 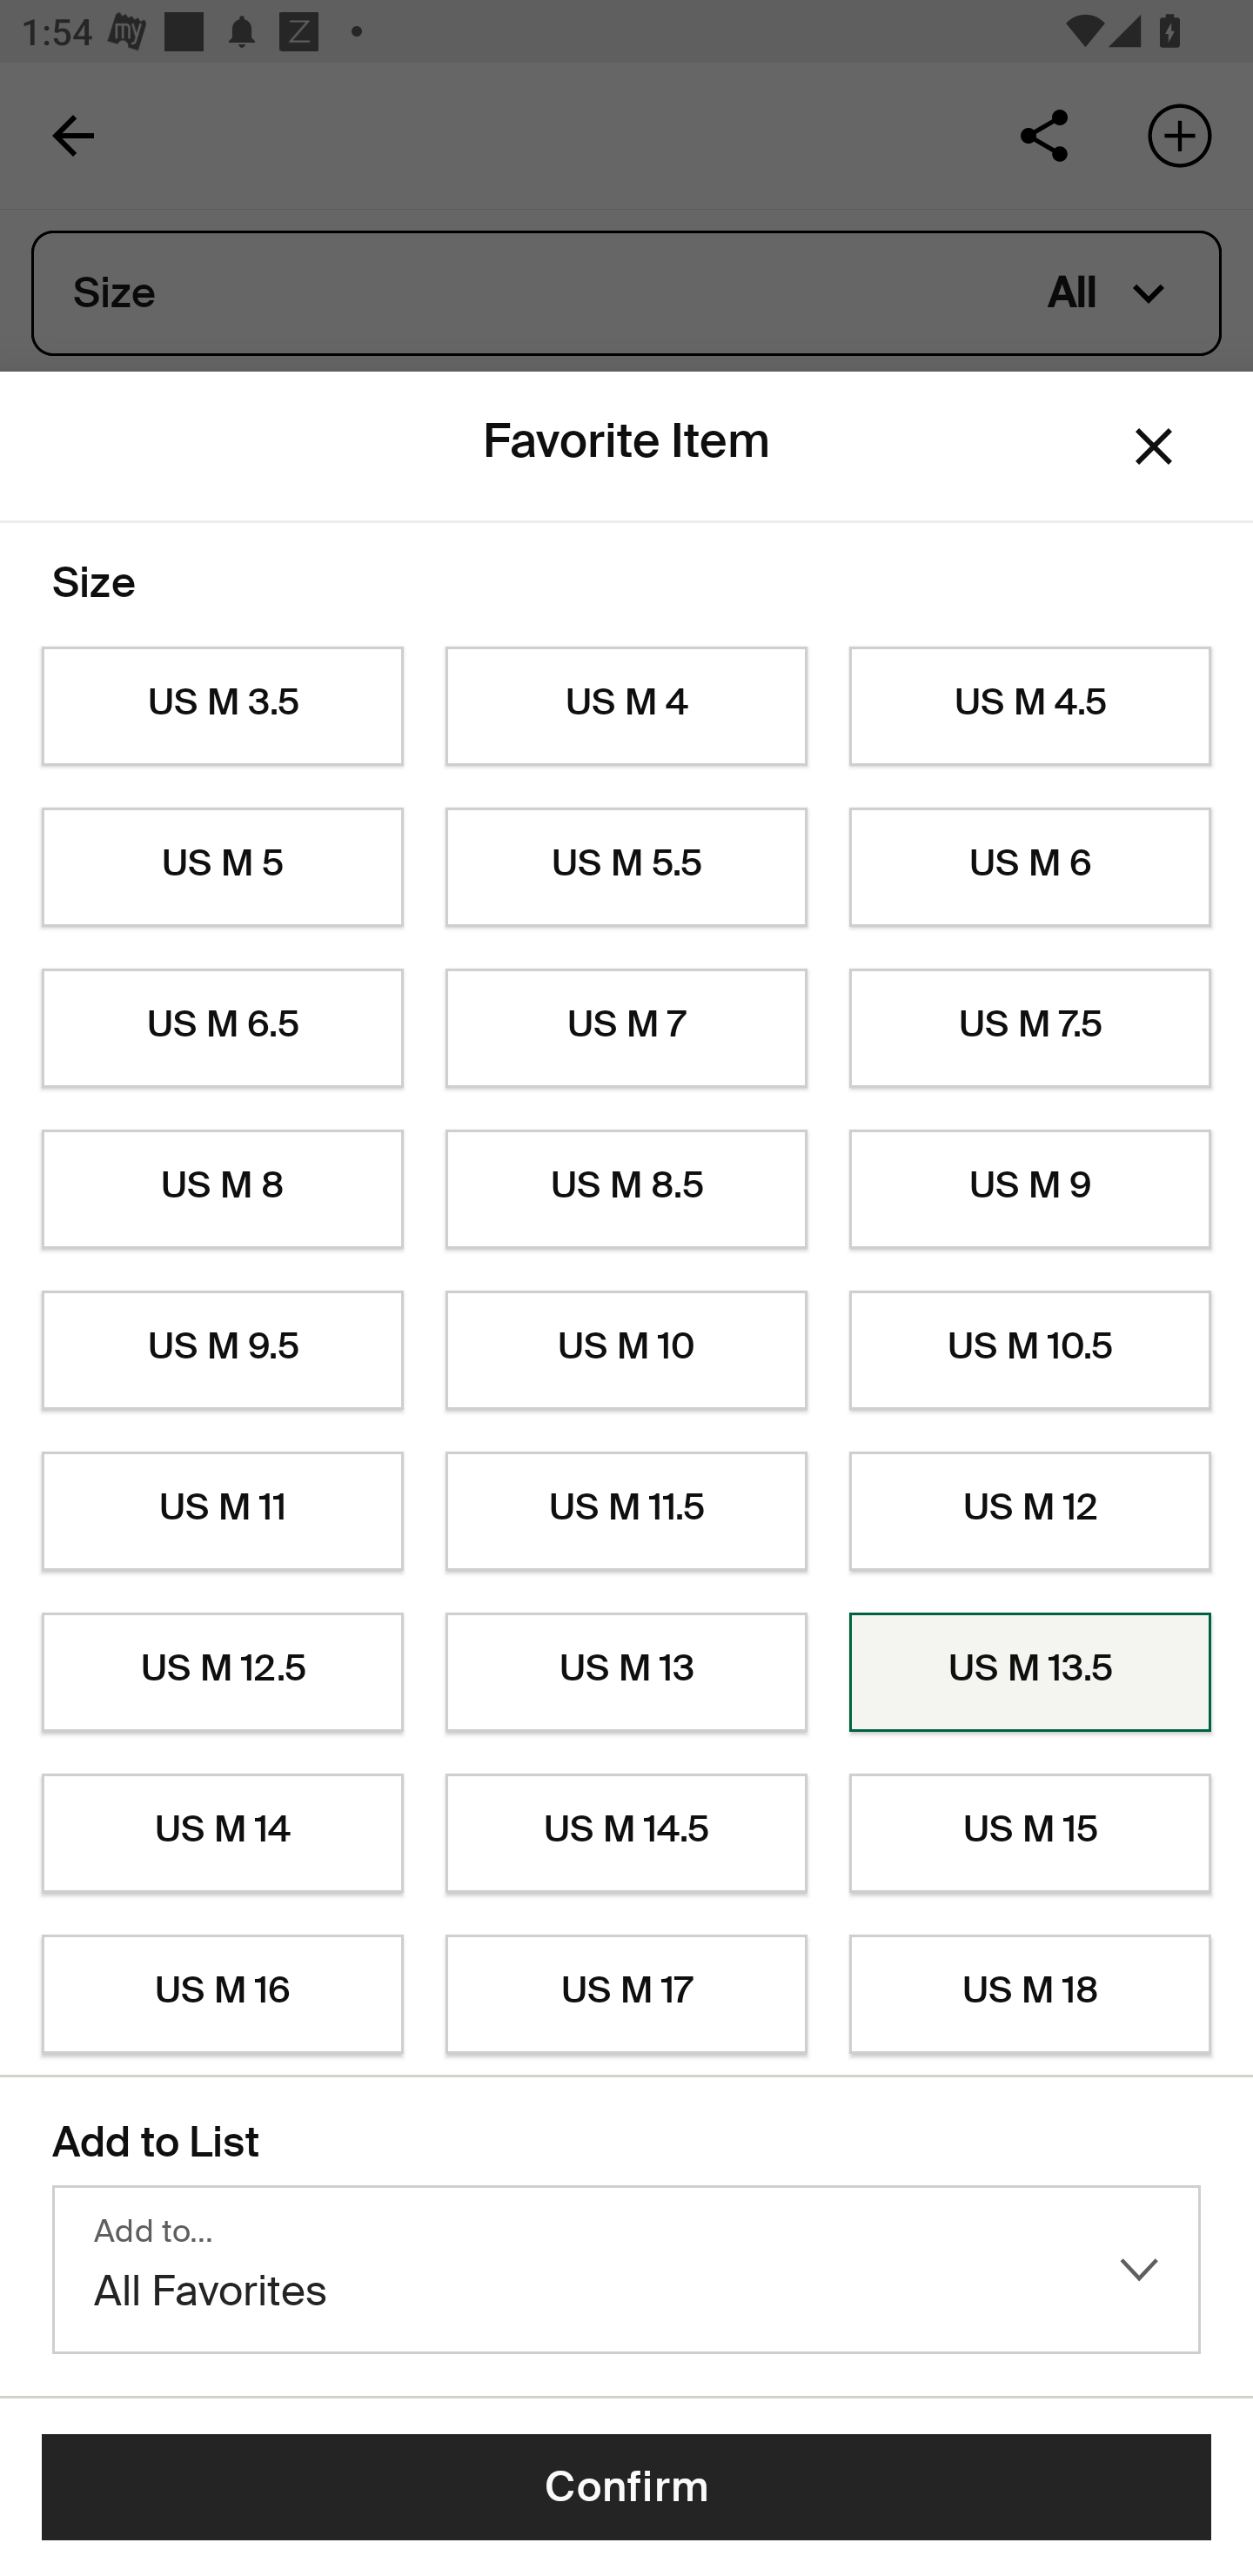 I want to click on US M 17, so click(x=626, y=1995).